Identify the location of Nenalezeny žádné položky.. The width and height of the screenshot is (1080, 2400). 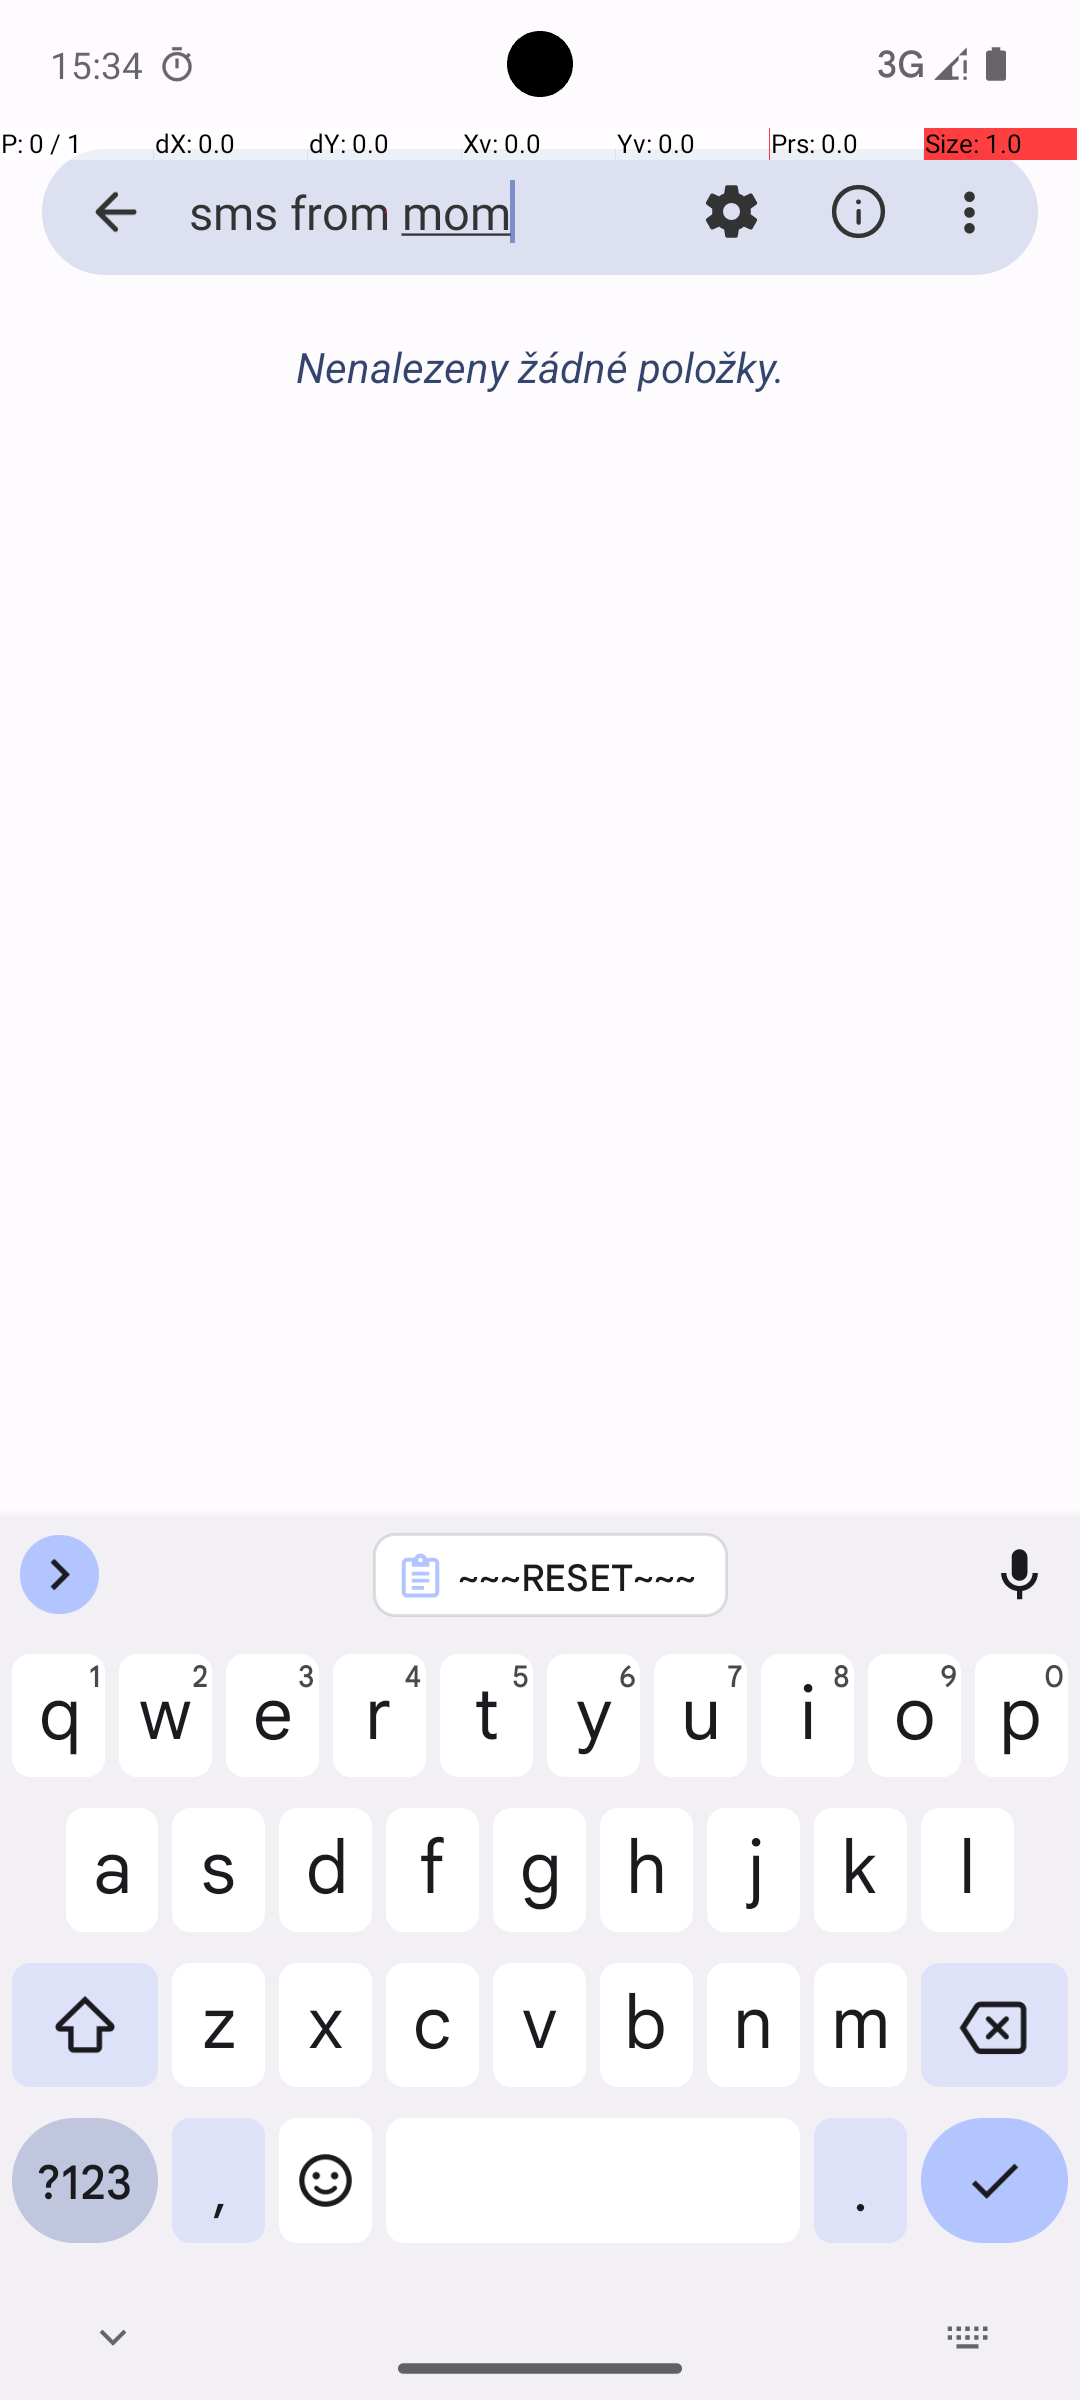
(540, 366).